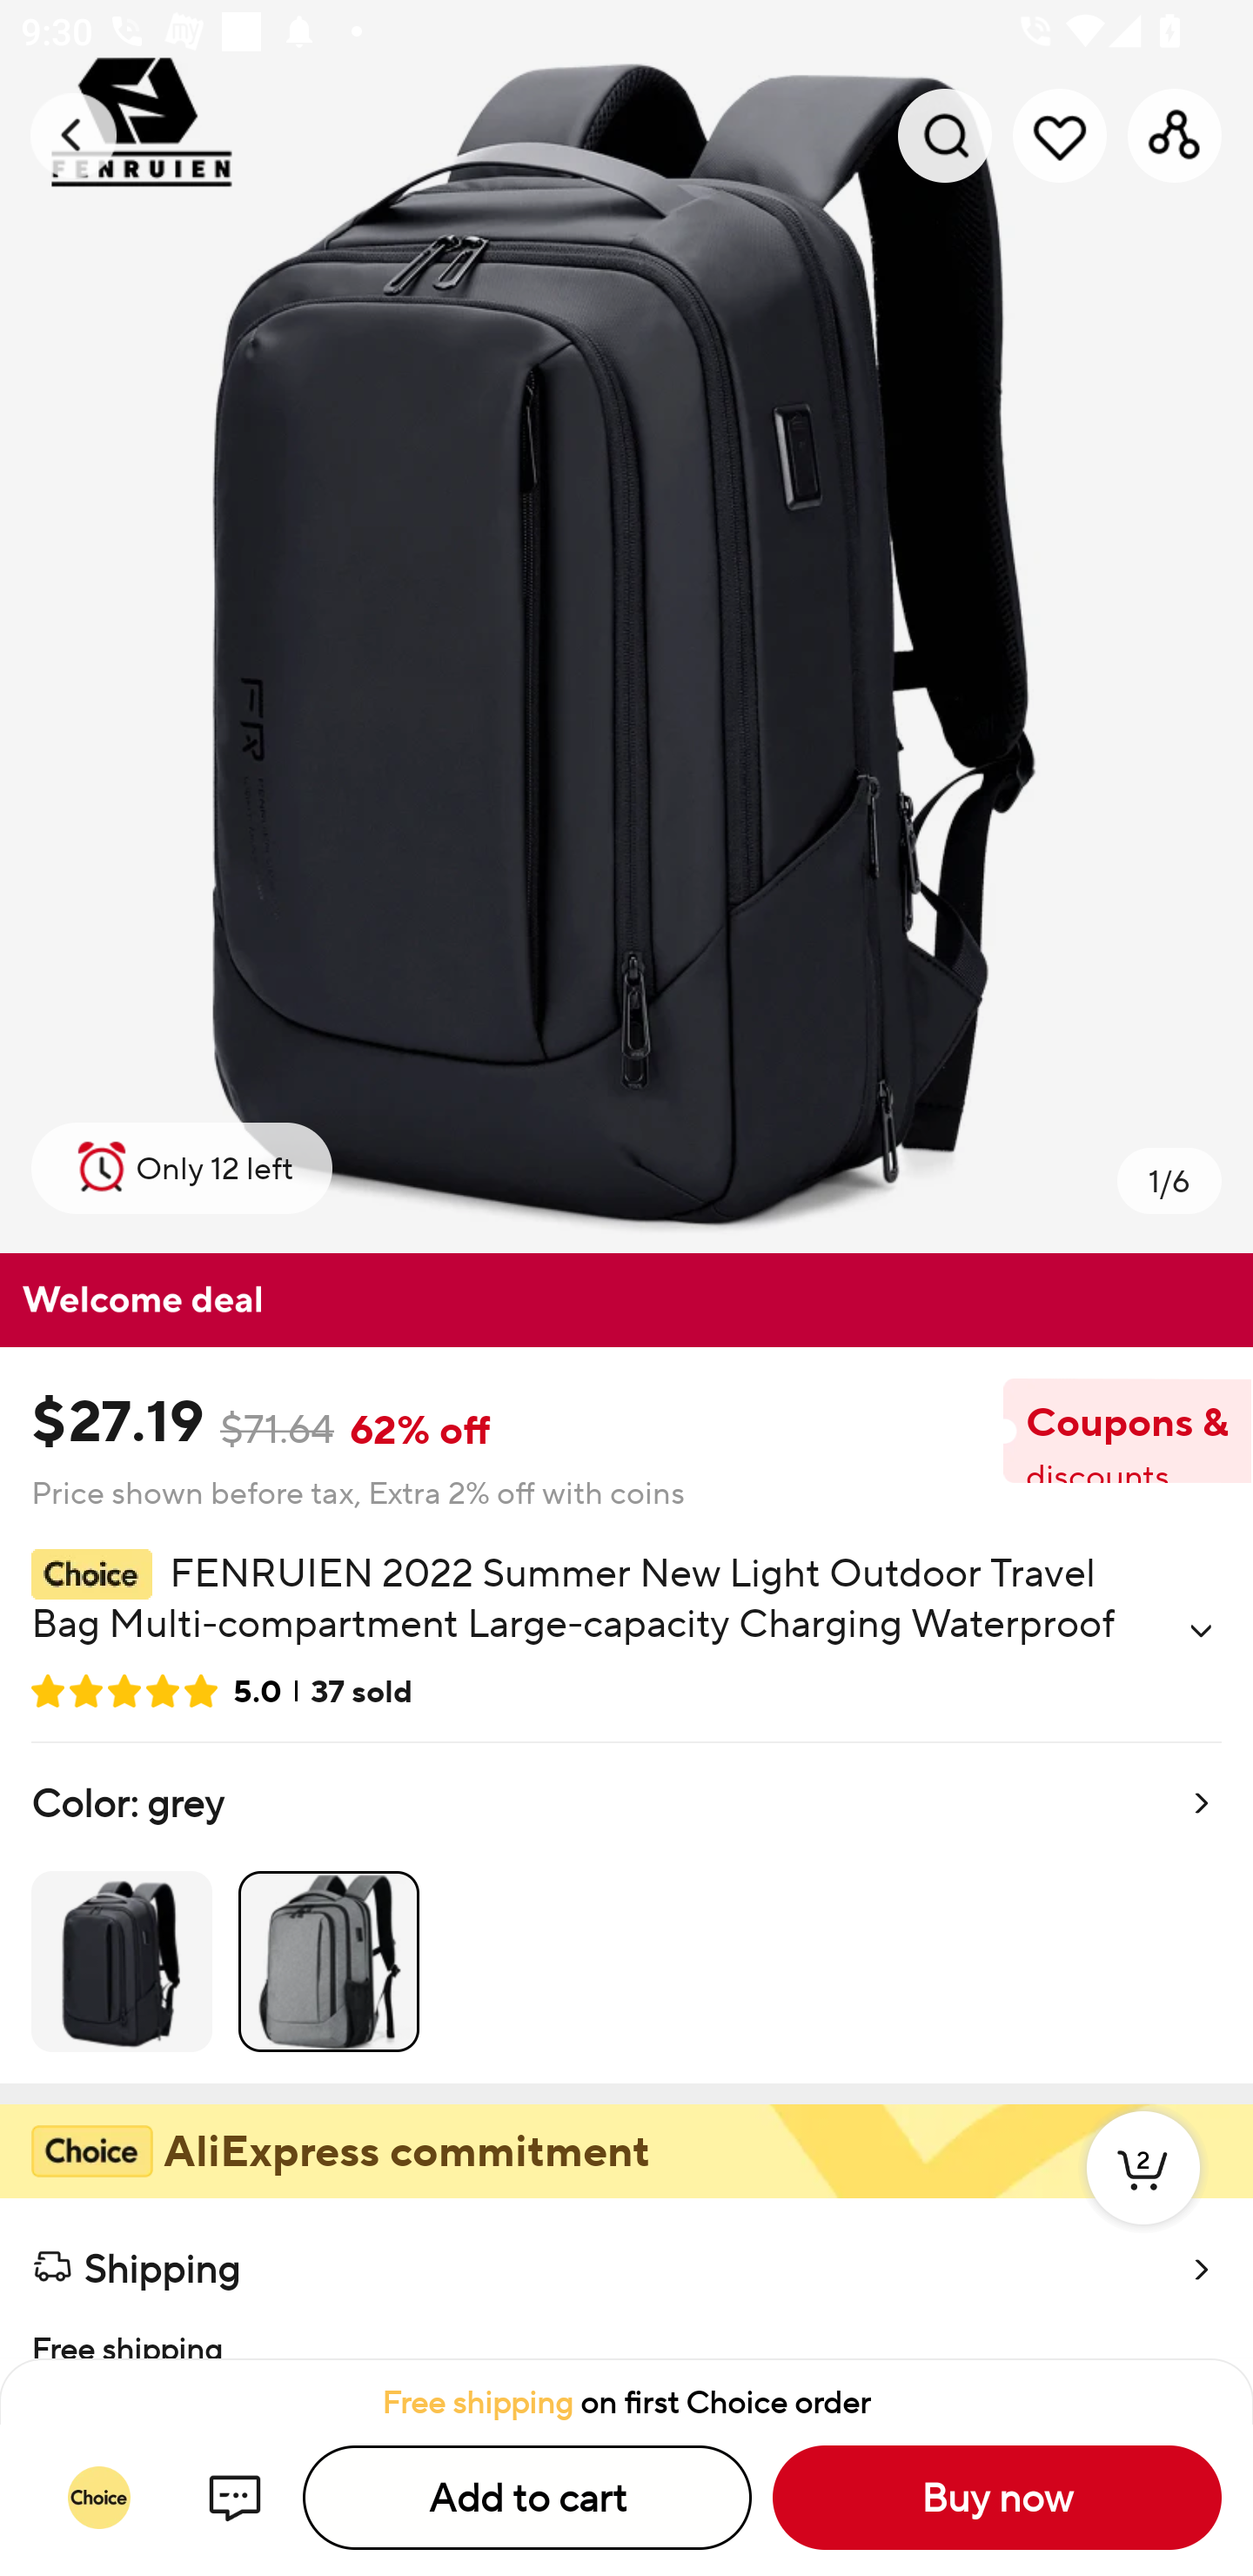 Image resolution: width=1253 pixels, height=2576 pixels. I want to click on Shipping  Free shipping , so click(626, 2278).